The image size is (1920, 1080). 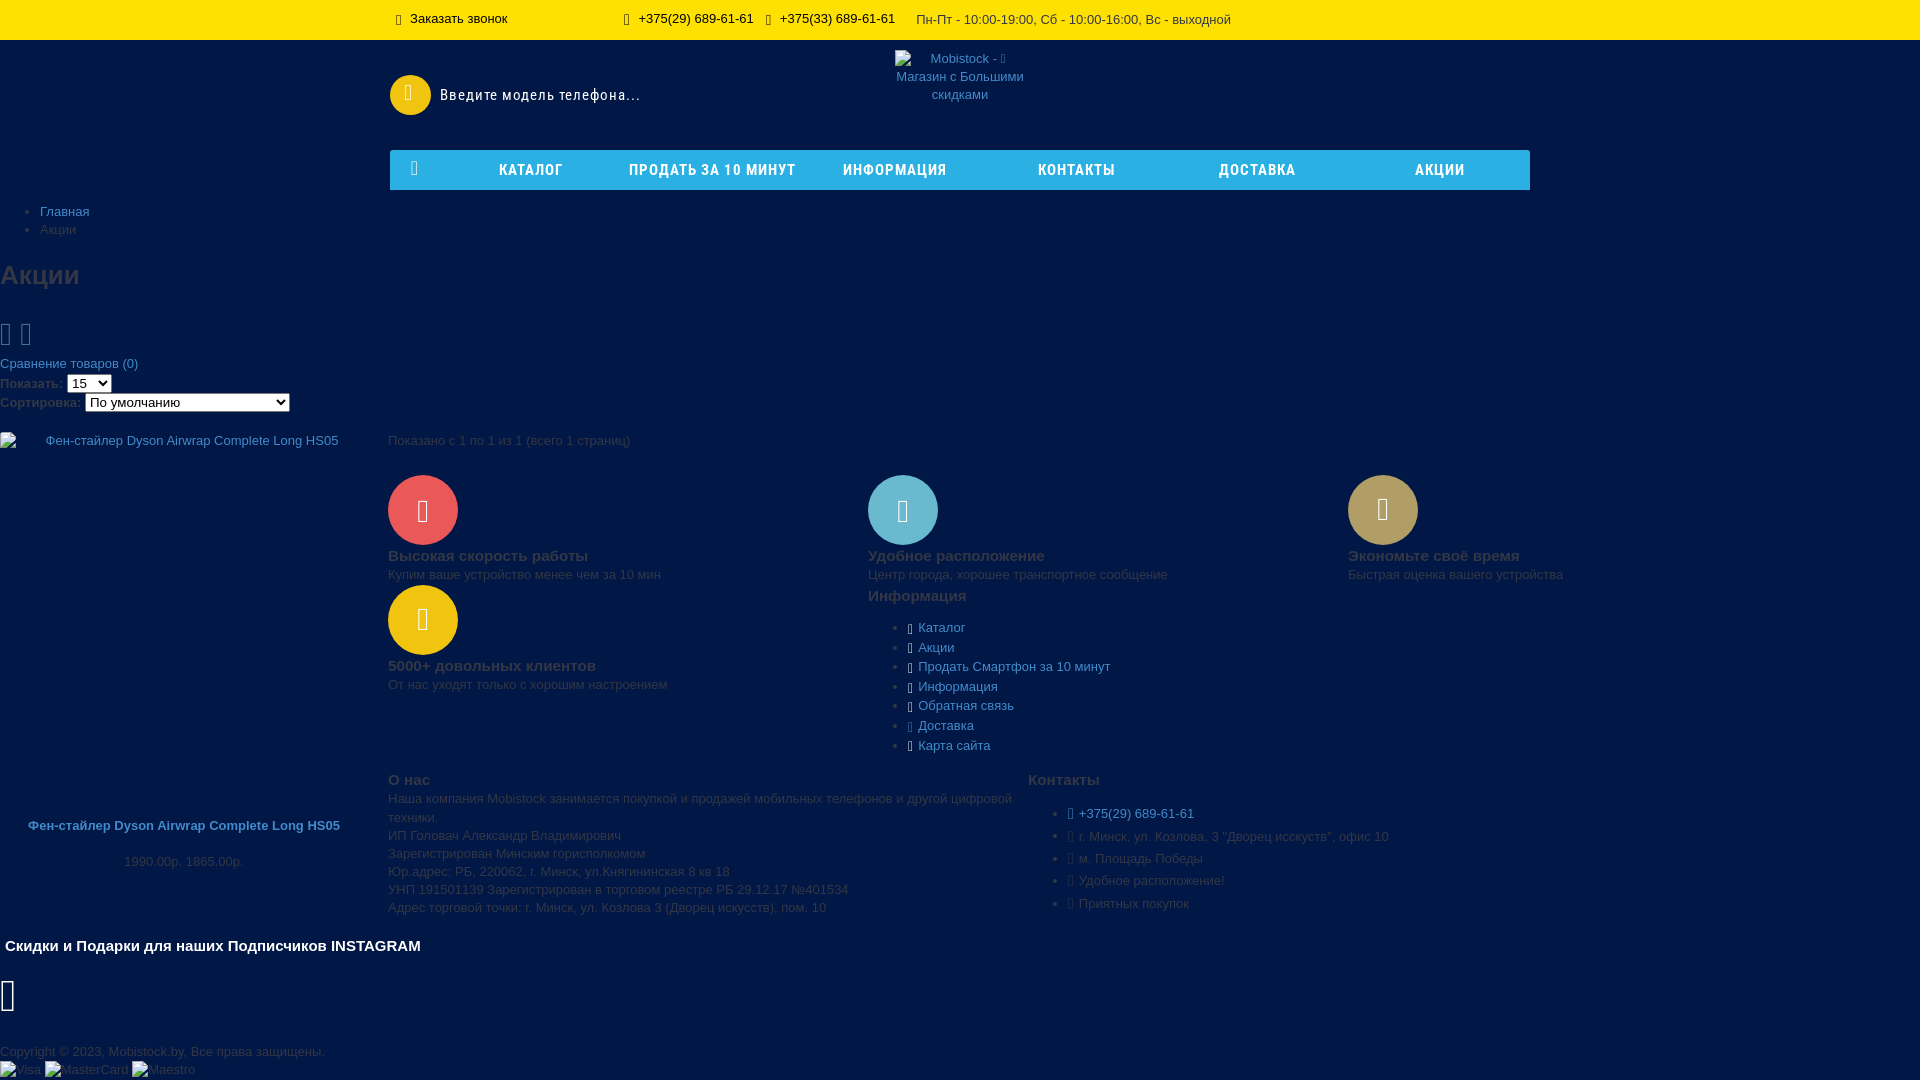 What do you see at coordinates (1131, 814) in the screenshot?
I see `+375(29) 689-61-61` at bounding box center [1131, 814].